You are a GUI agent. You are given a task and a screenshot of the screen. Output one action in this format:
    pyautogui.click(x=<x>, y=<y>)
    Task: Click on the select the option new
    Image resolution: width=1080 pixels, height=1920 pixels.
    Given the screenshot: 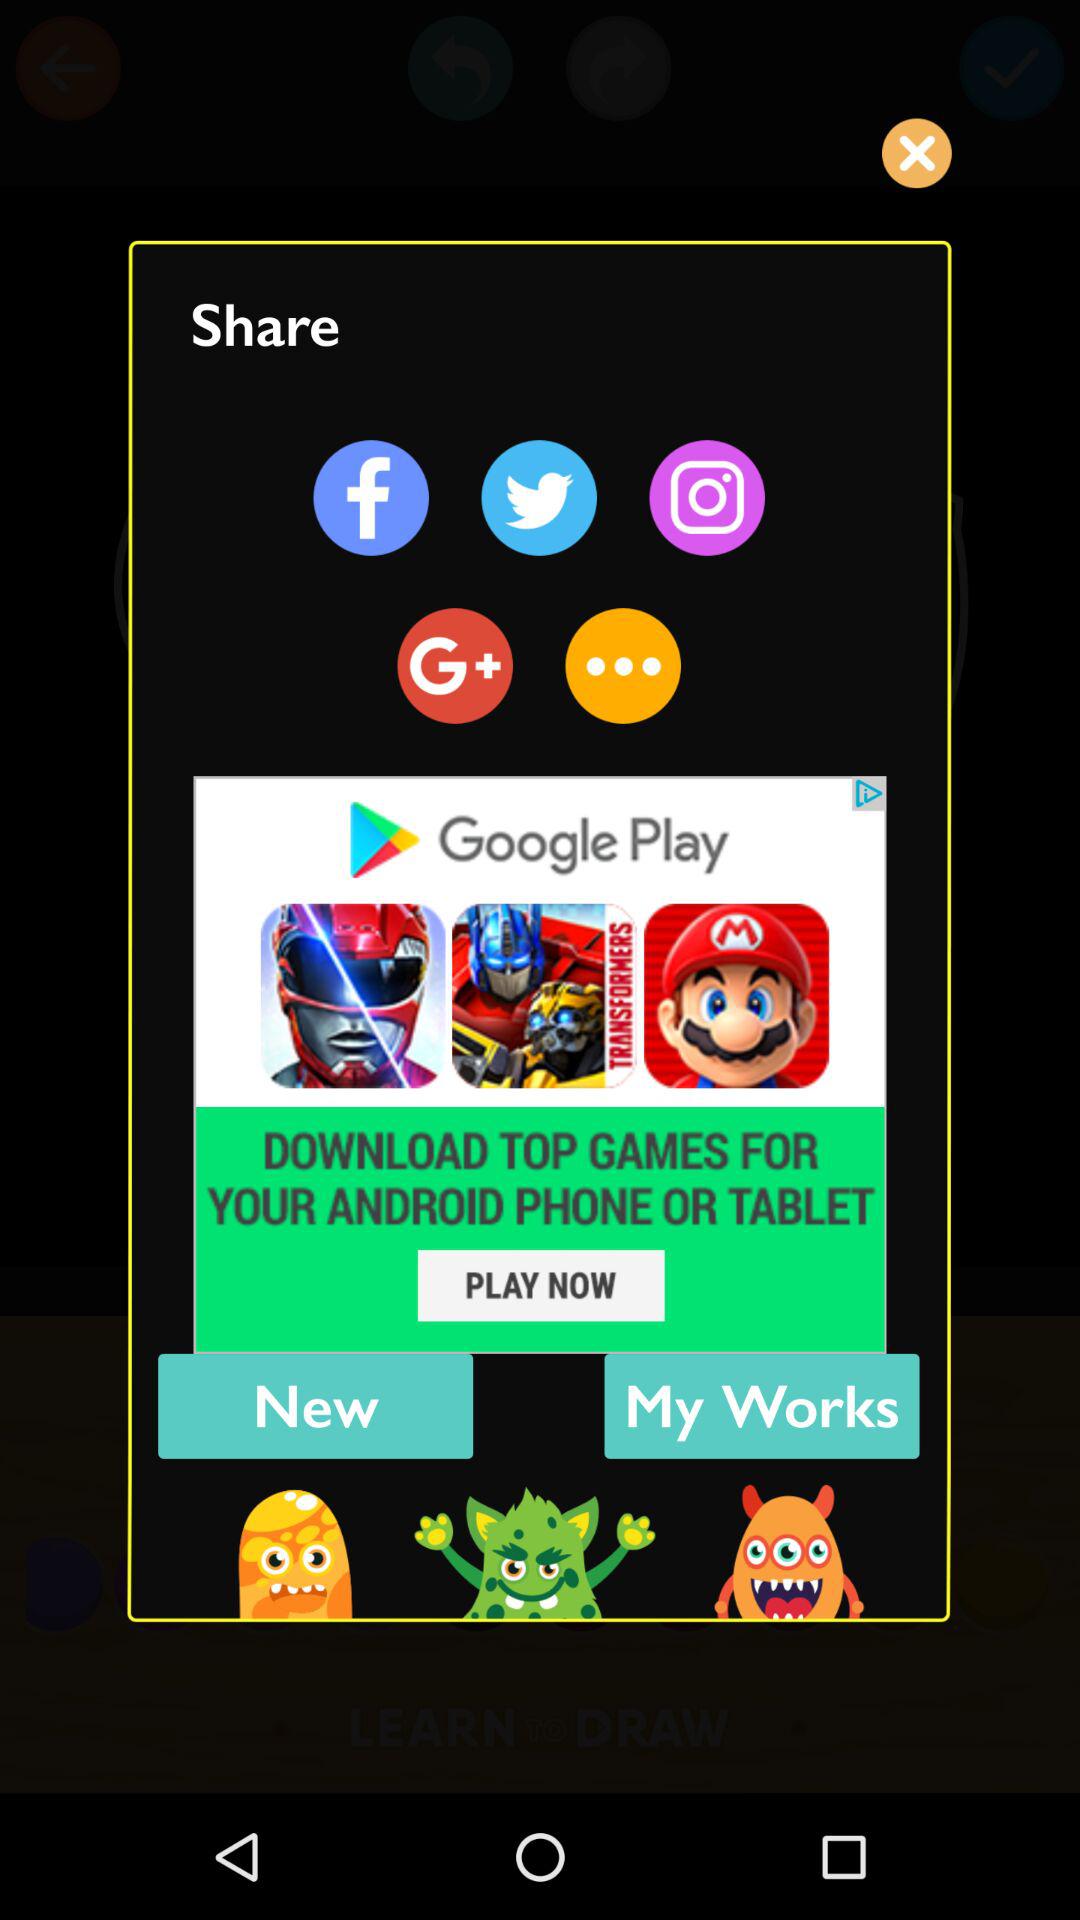 What is the action you would take?
    pyautogui.click(x=315, y=1406)
    